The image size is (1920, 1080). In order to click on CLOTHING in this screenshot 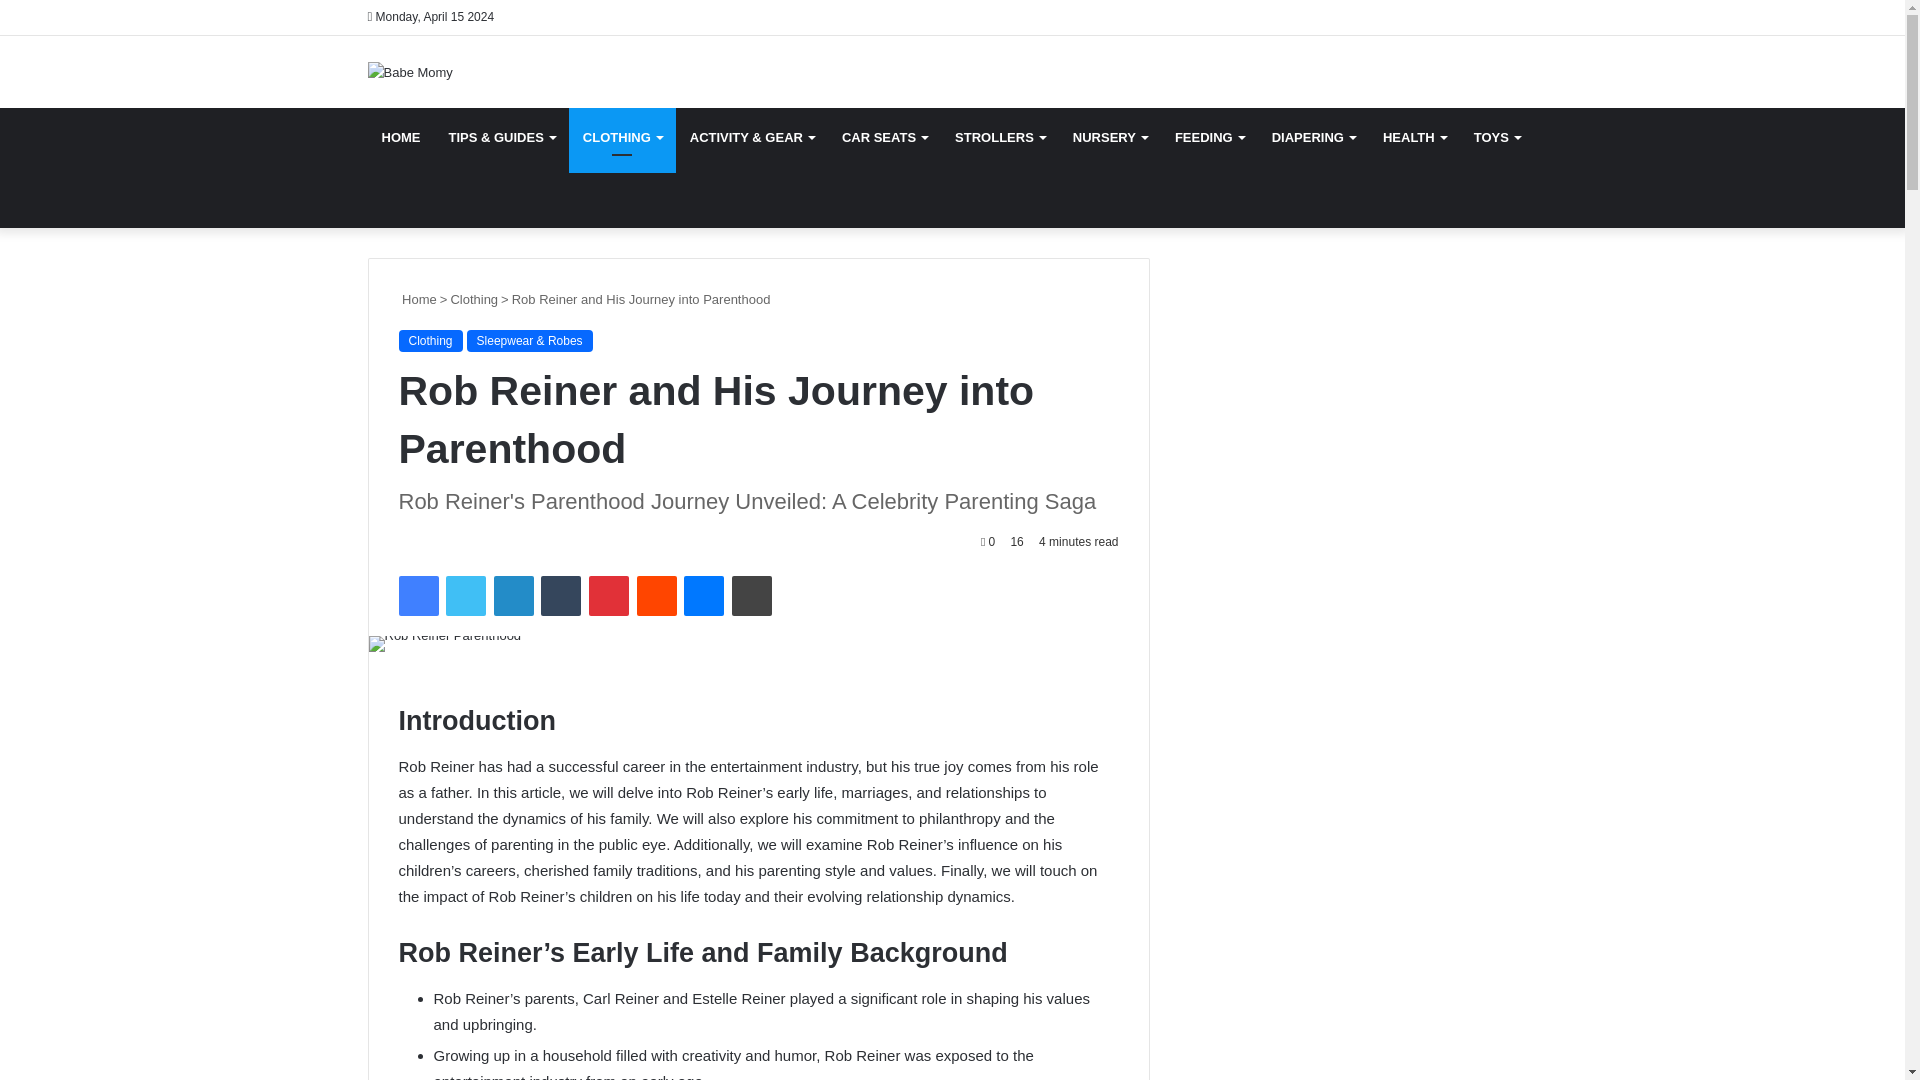, I will do `click(622, 138)`.